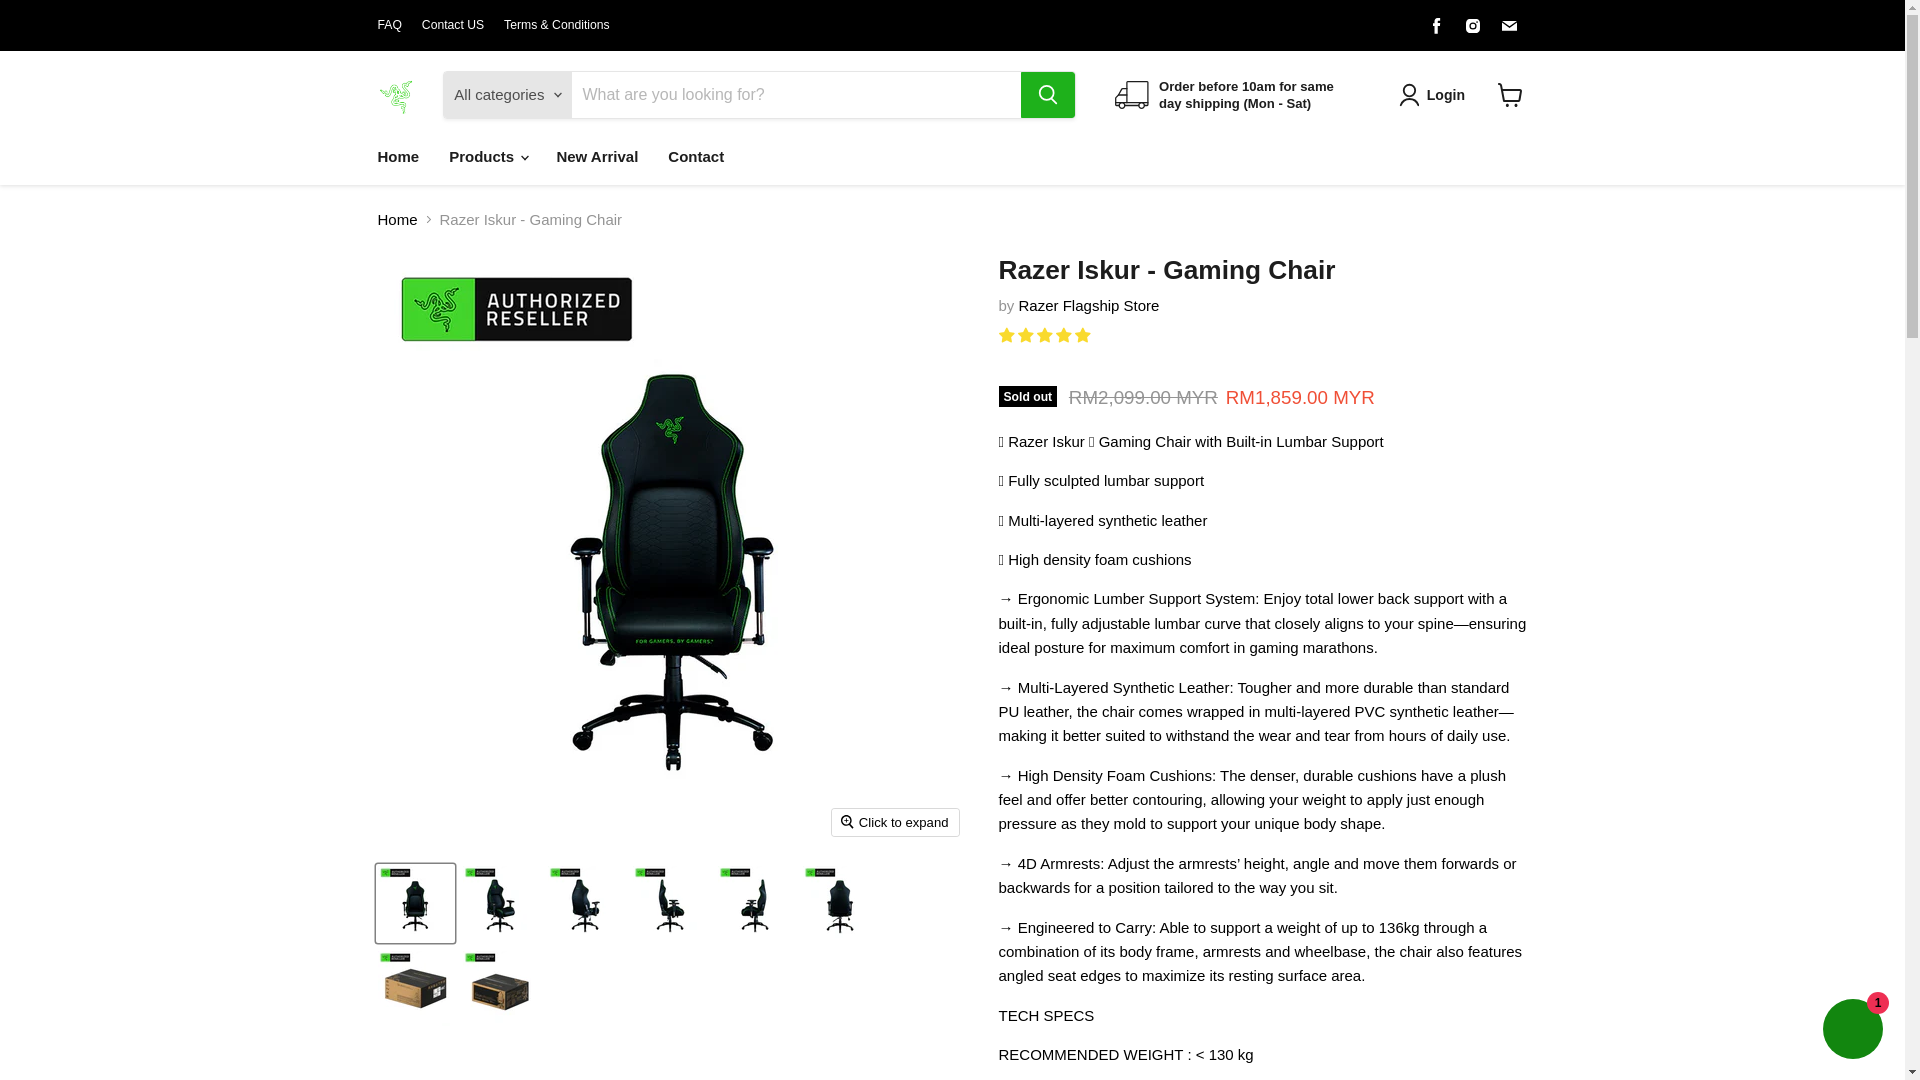 The width and height of the screenshot is (1920, 1080). I want to click on New Arrival, so click(596, 156).